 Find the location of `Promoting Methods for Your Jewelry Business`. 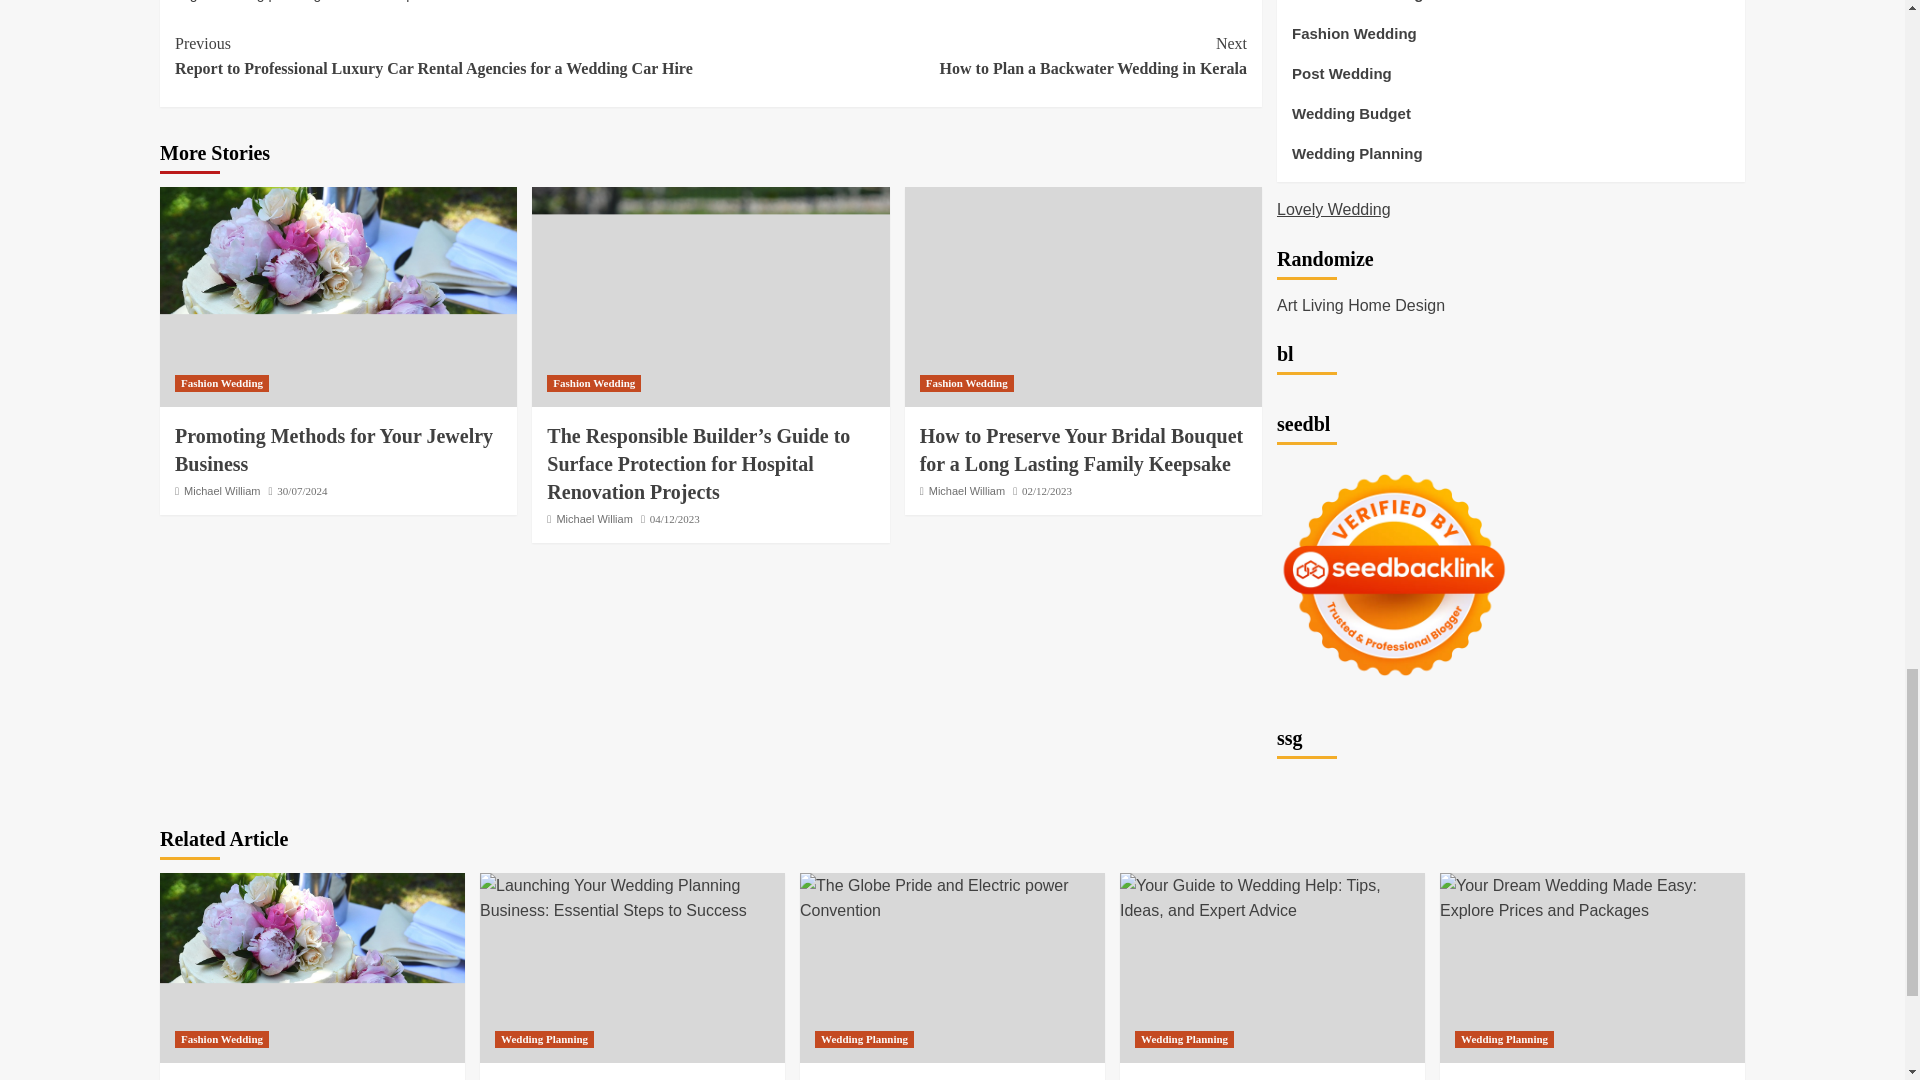

Promoting Methods for Your Jewelry Business is located at coordinates (338, 296).